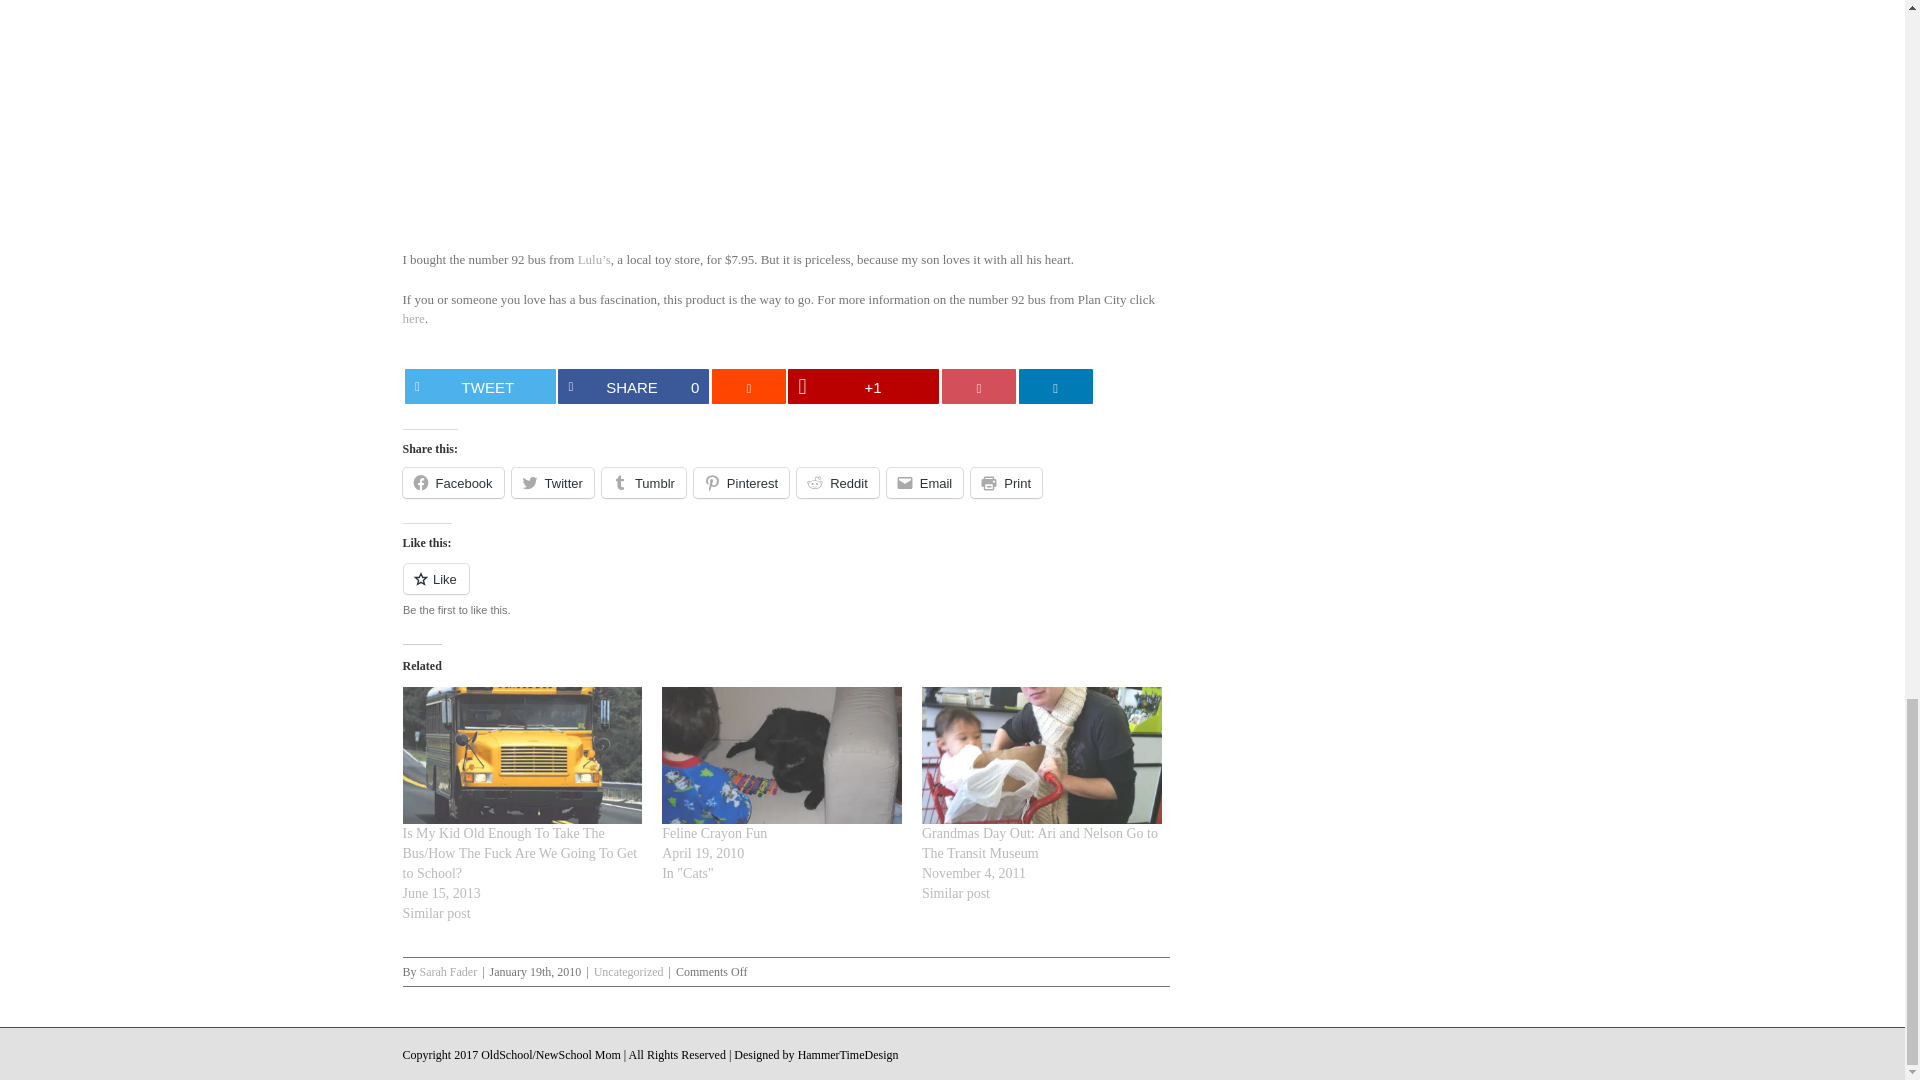  What do you see at coordinates (838, 482) in the screenshot?
I see `Tweet on Twitter` at bounding box center [838, 482].